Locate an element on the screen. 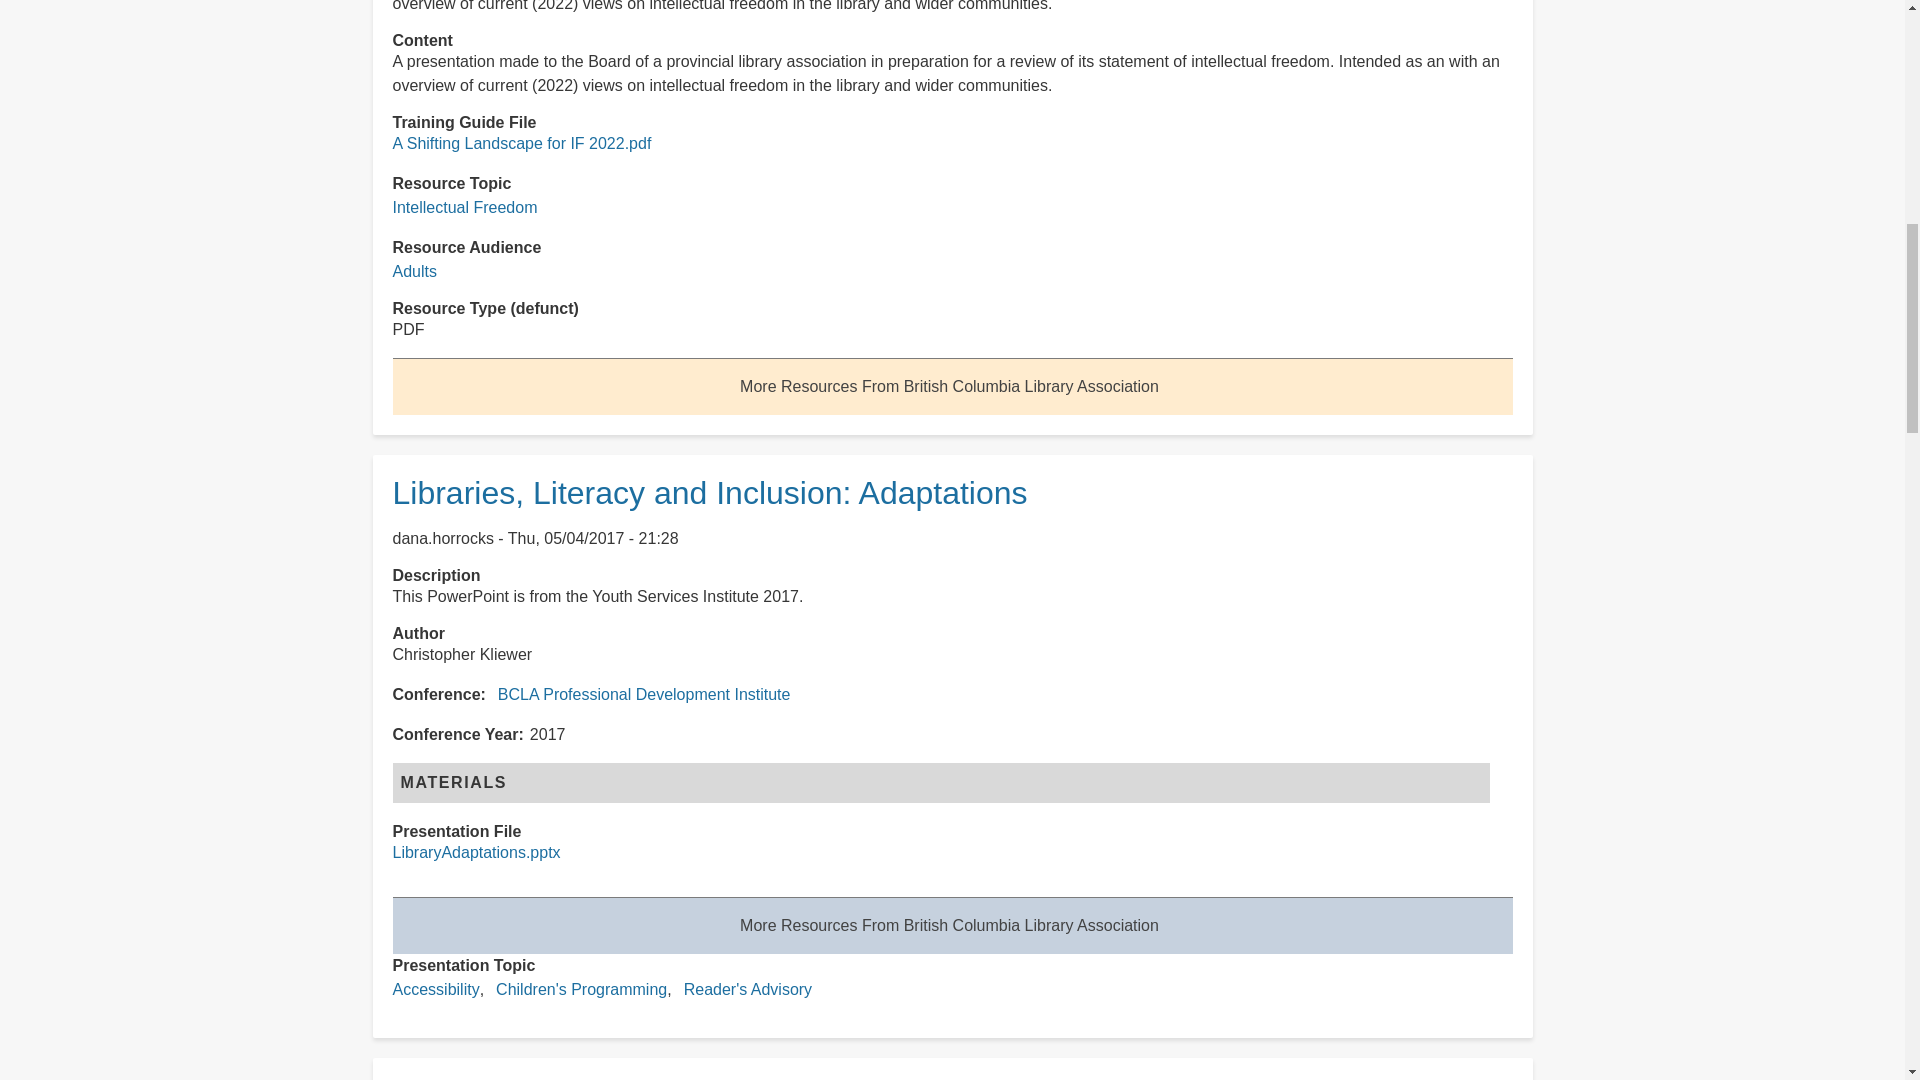 The width and height of the screenshot is (1920, 1080). Libraries, Literacy and Inclusion: Adaptations is located at coordinates (709, 492).